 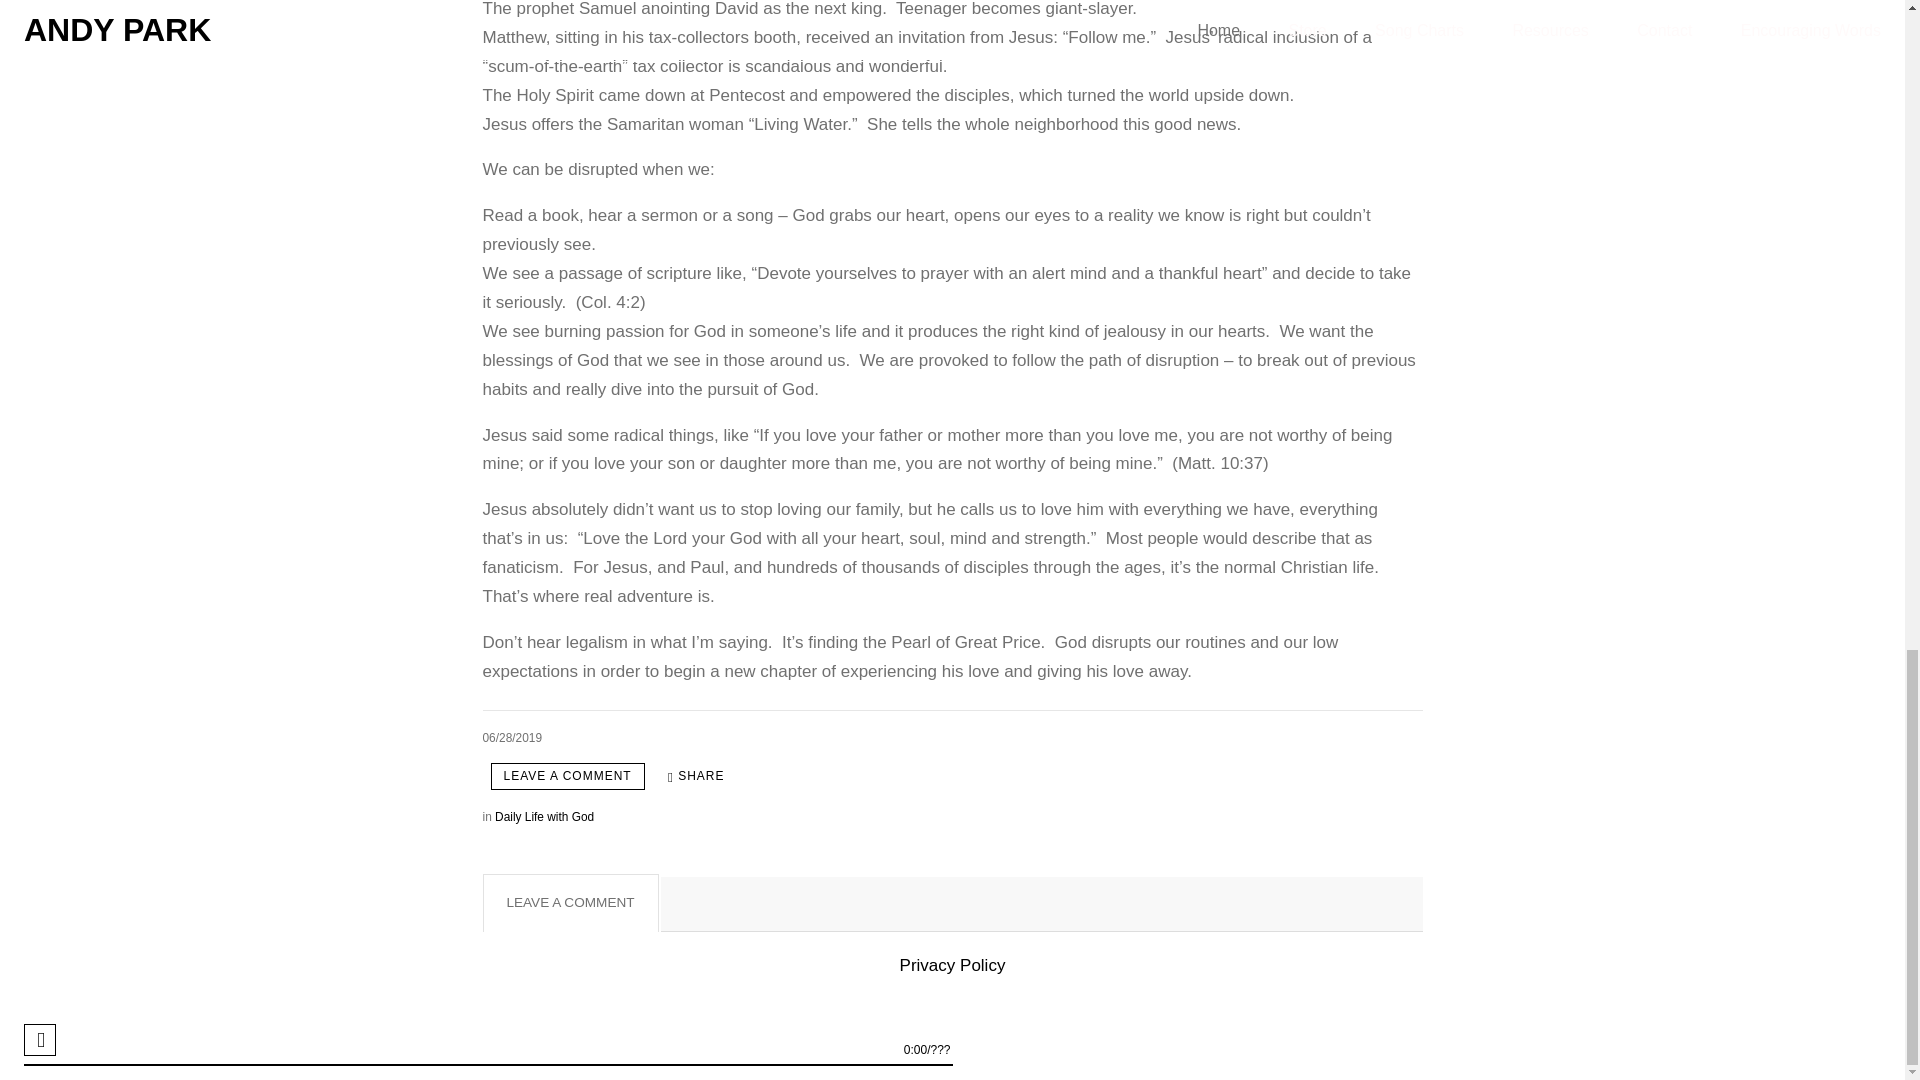 I want to click on LEAVE A COMMENT, so click(x=566, y=776).